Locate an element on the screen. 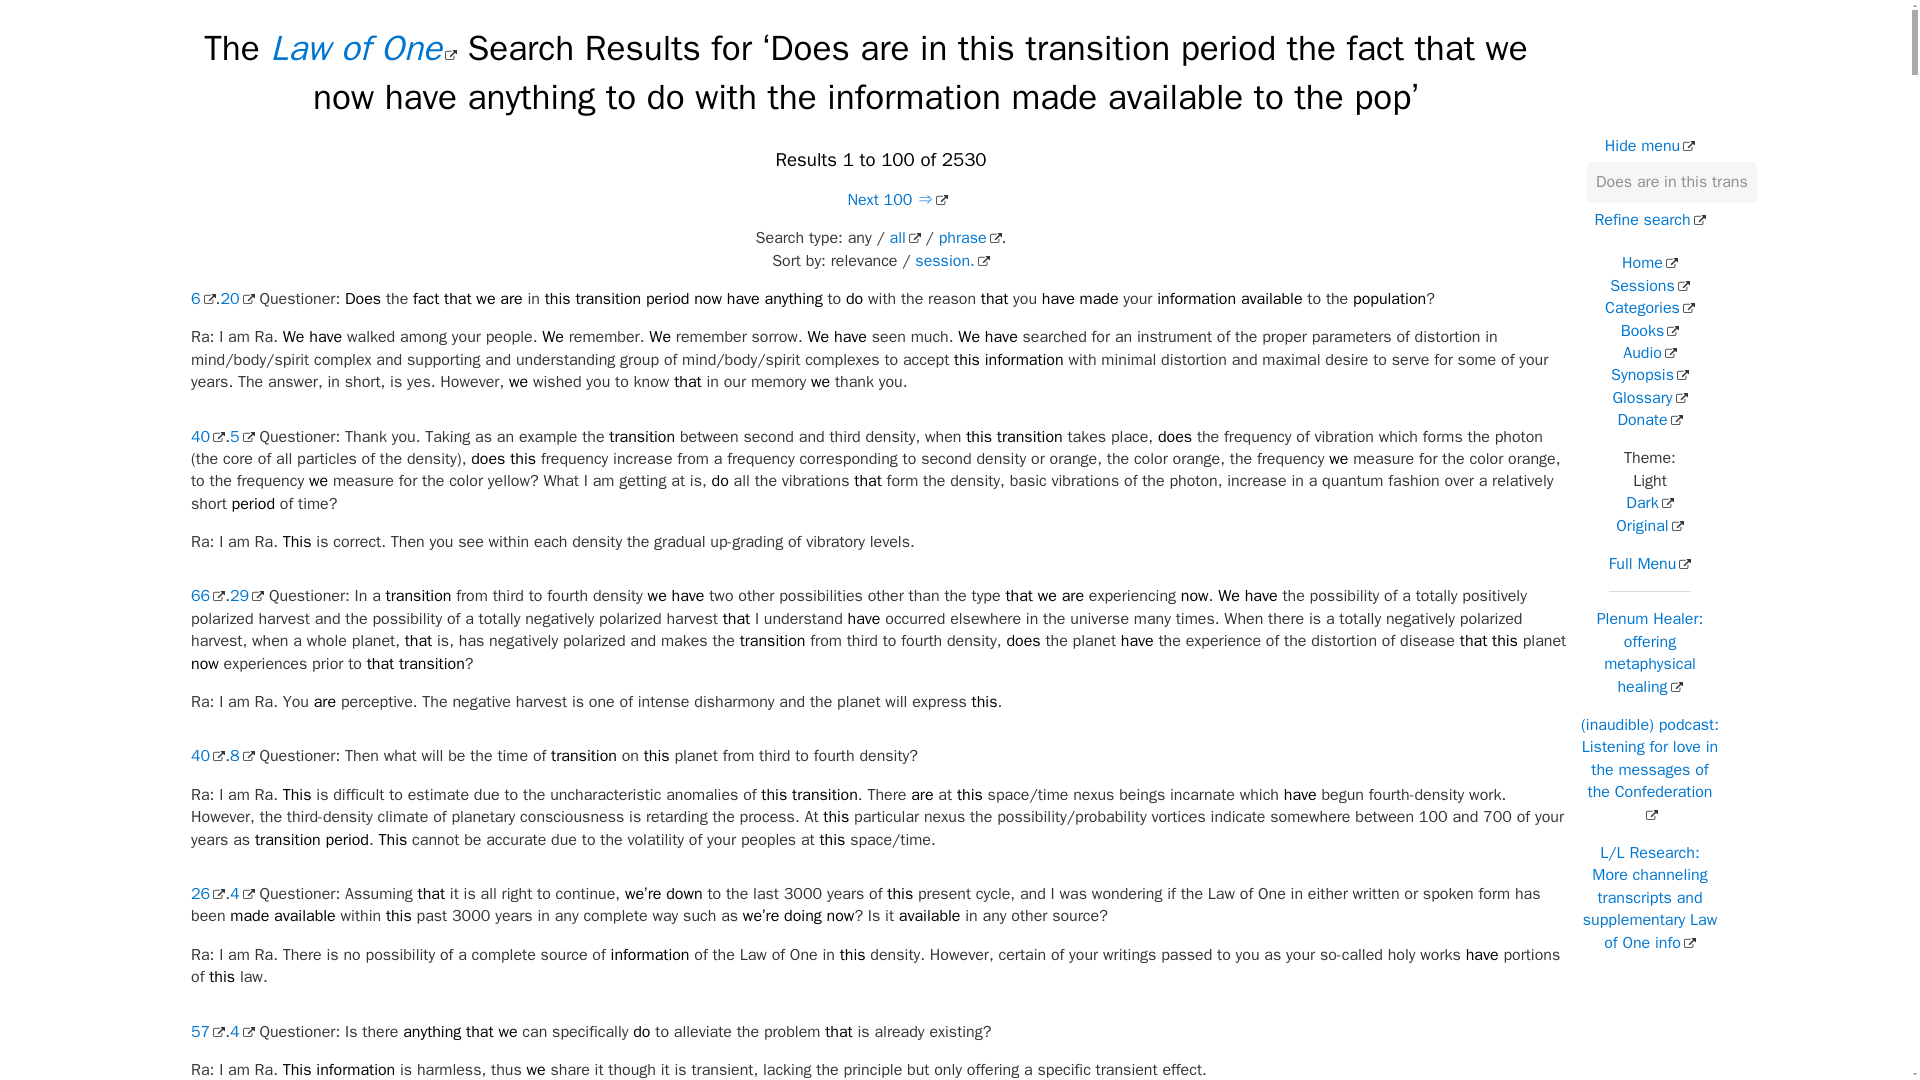  4 is located at coordinates (242, 1032).